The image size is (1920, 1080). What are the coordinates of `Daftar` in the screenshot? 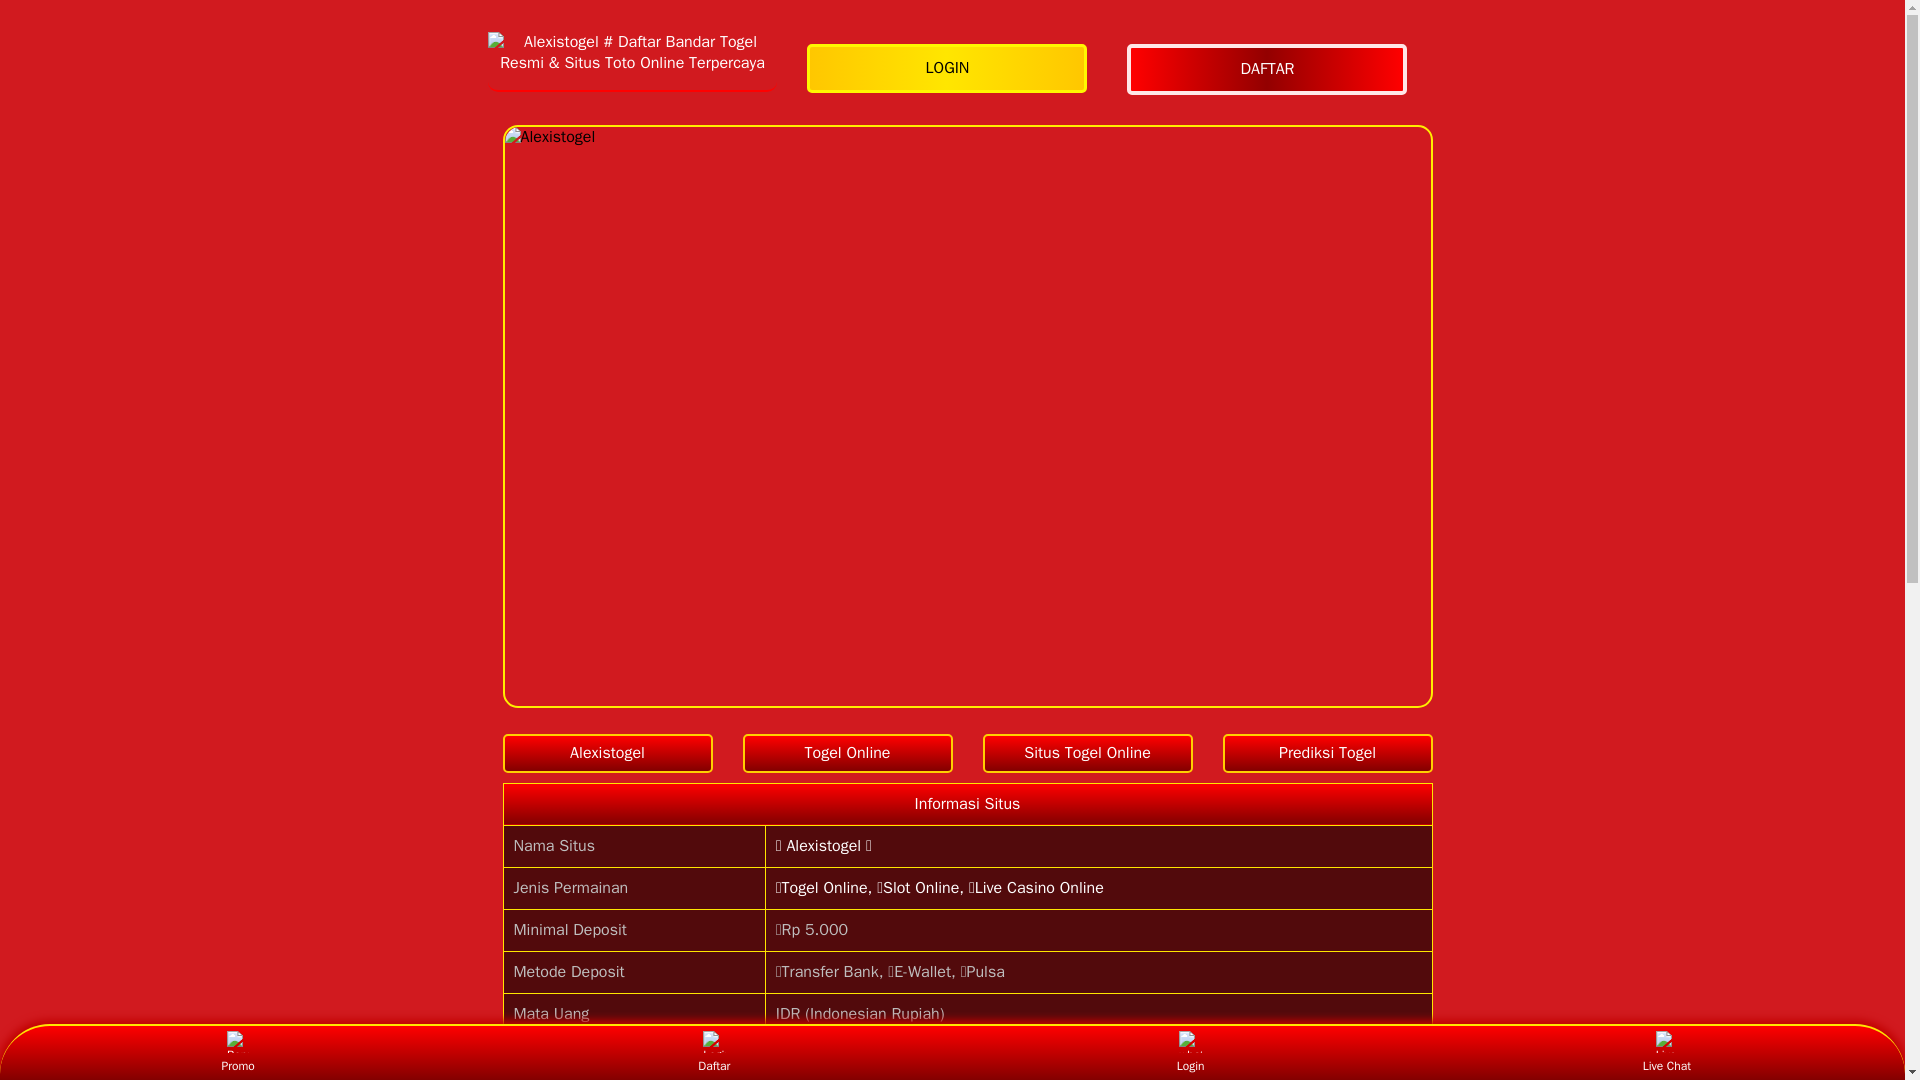 It's located at (714, 1052).